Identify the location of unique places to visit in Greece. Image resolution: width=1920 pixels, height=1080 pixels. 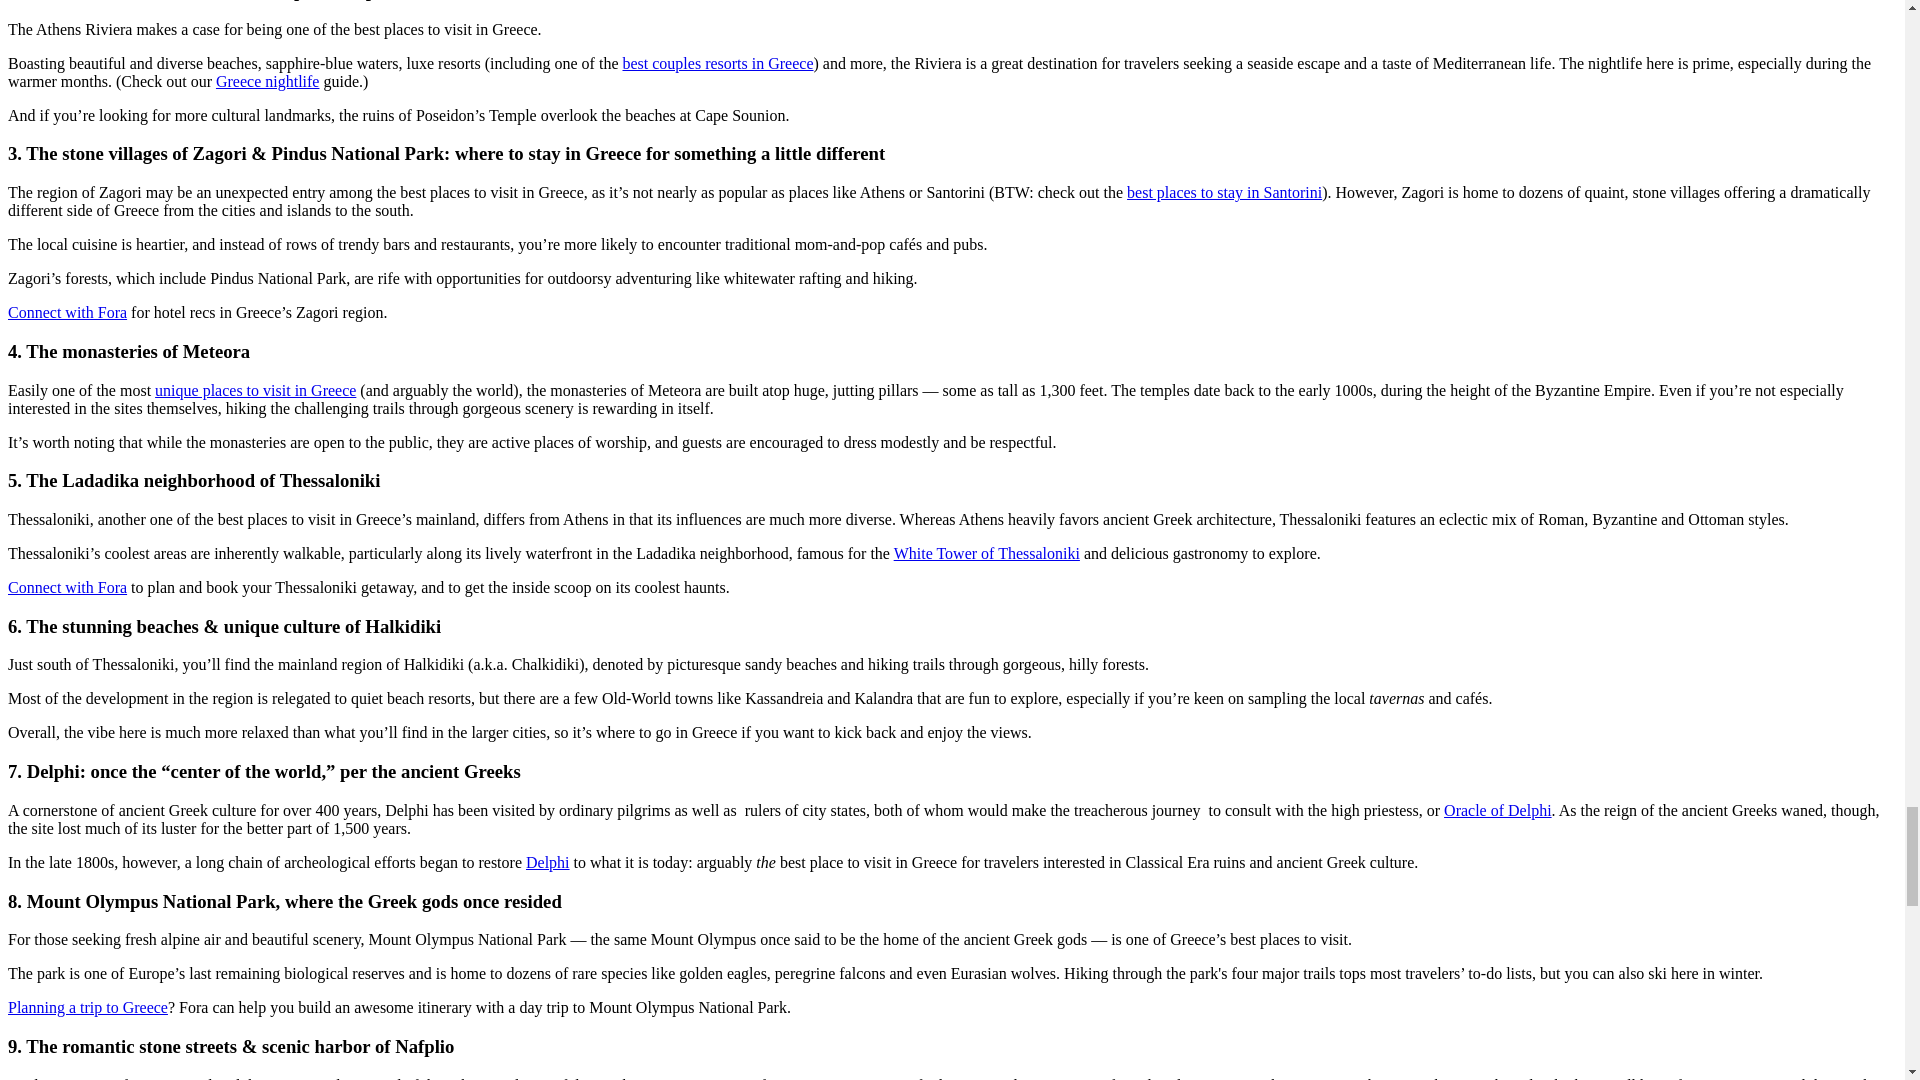
(255, 390).